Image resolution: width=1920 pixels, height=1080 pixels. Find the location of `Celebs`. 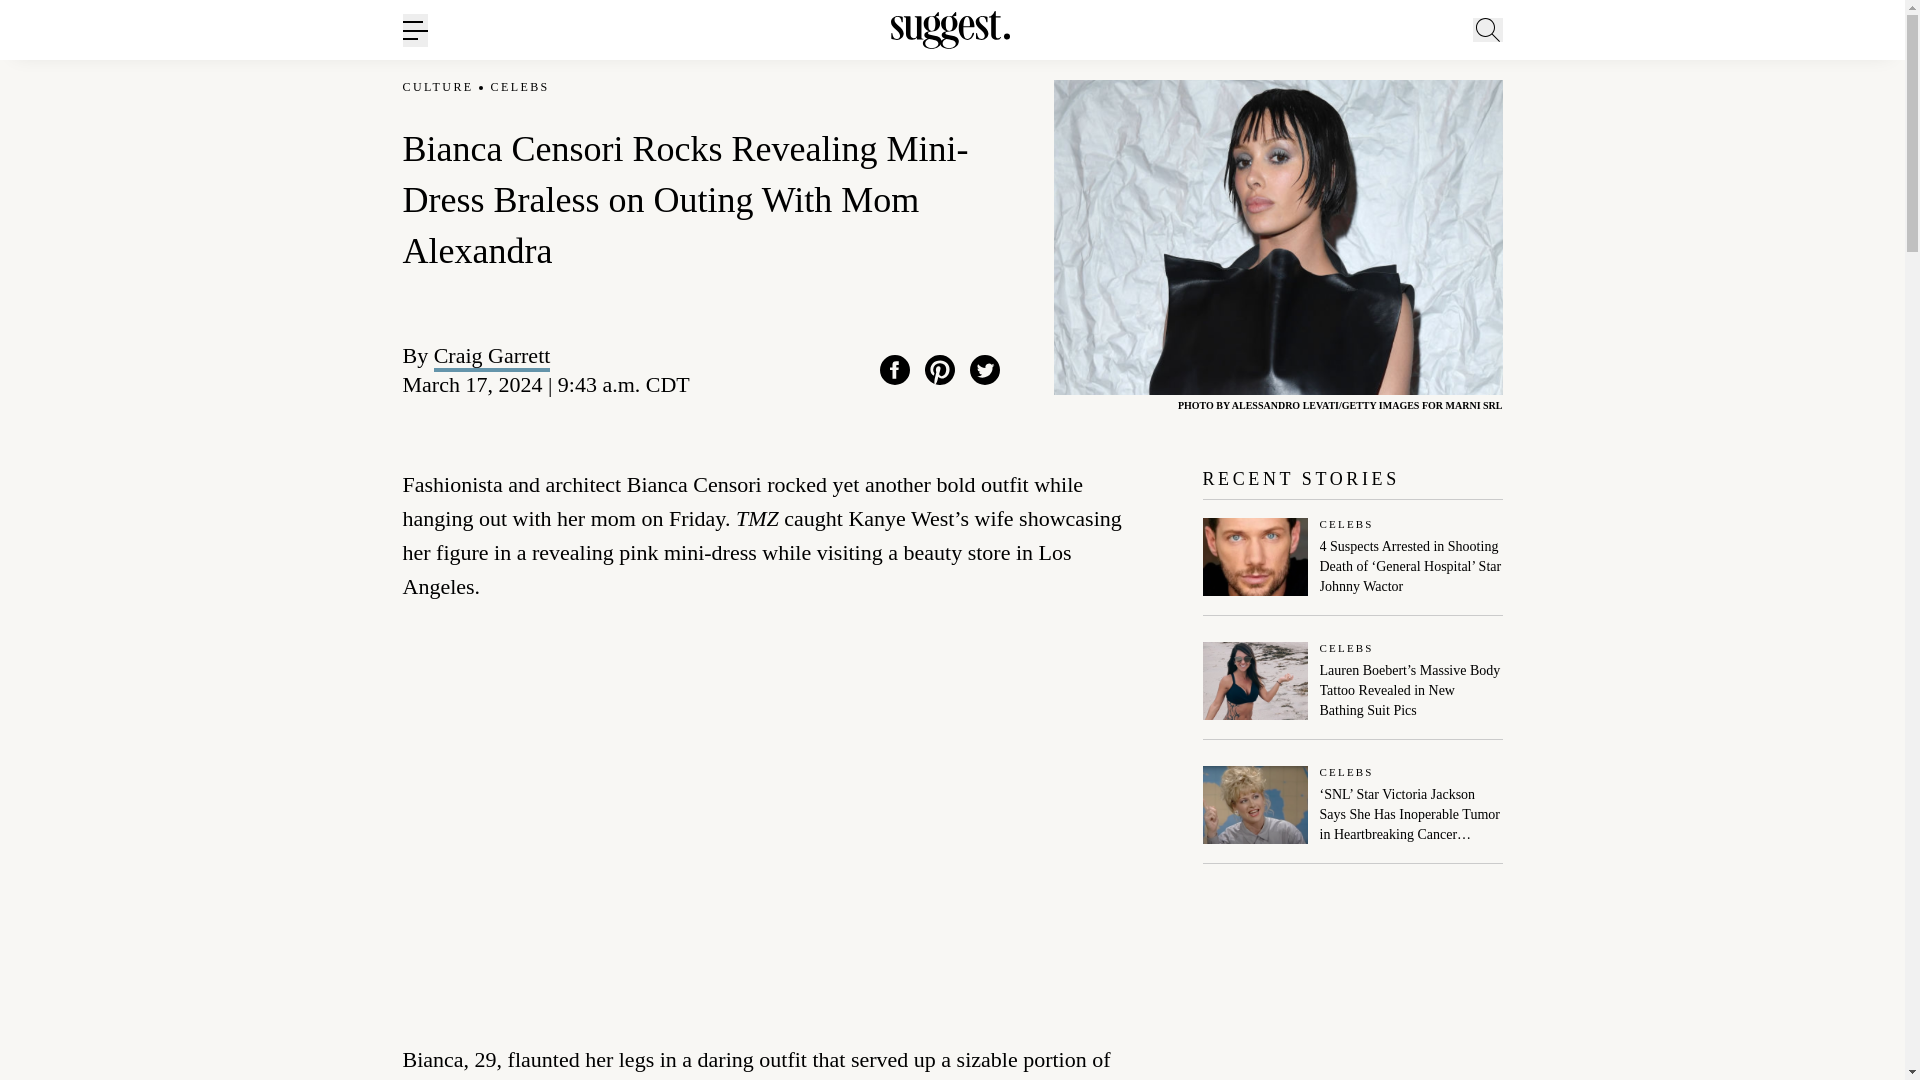

Celebs is located at coordinates (1412, 526).